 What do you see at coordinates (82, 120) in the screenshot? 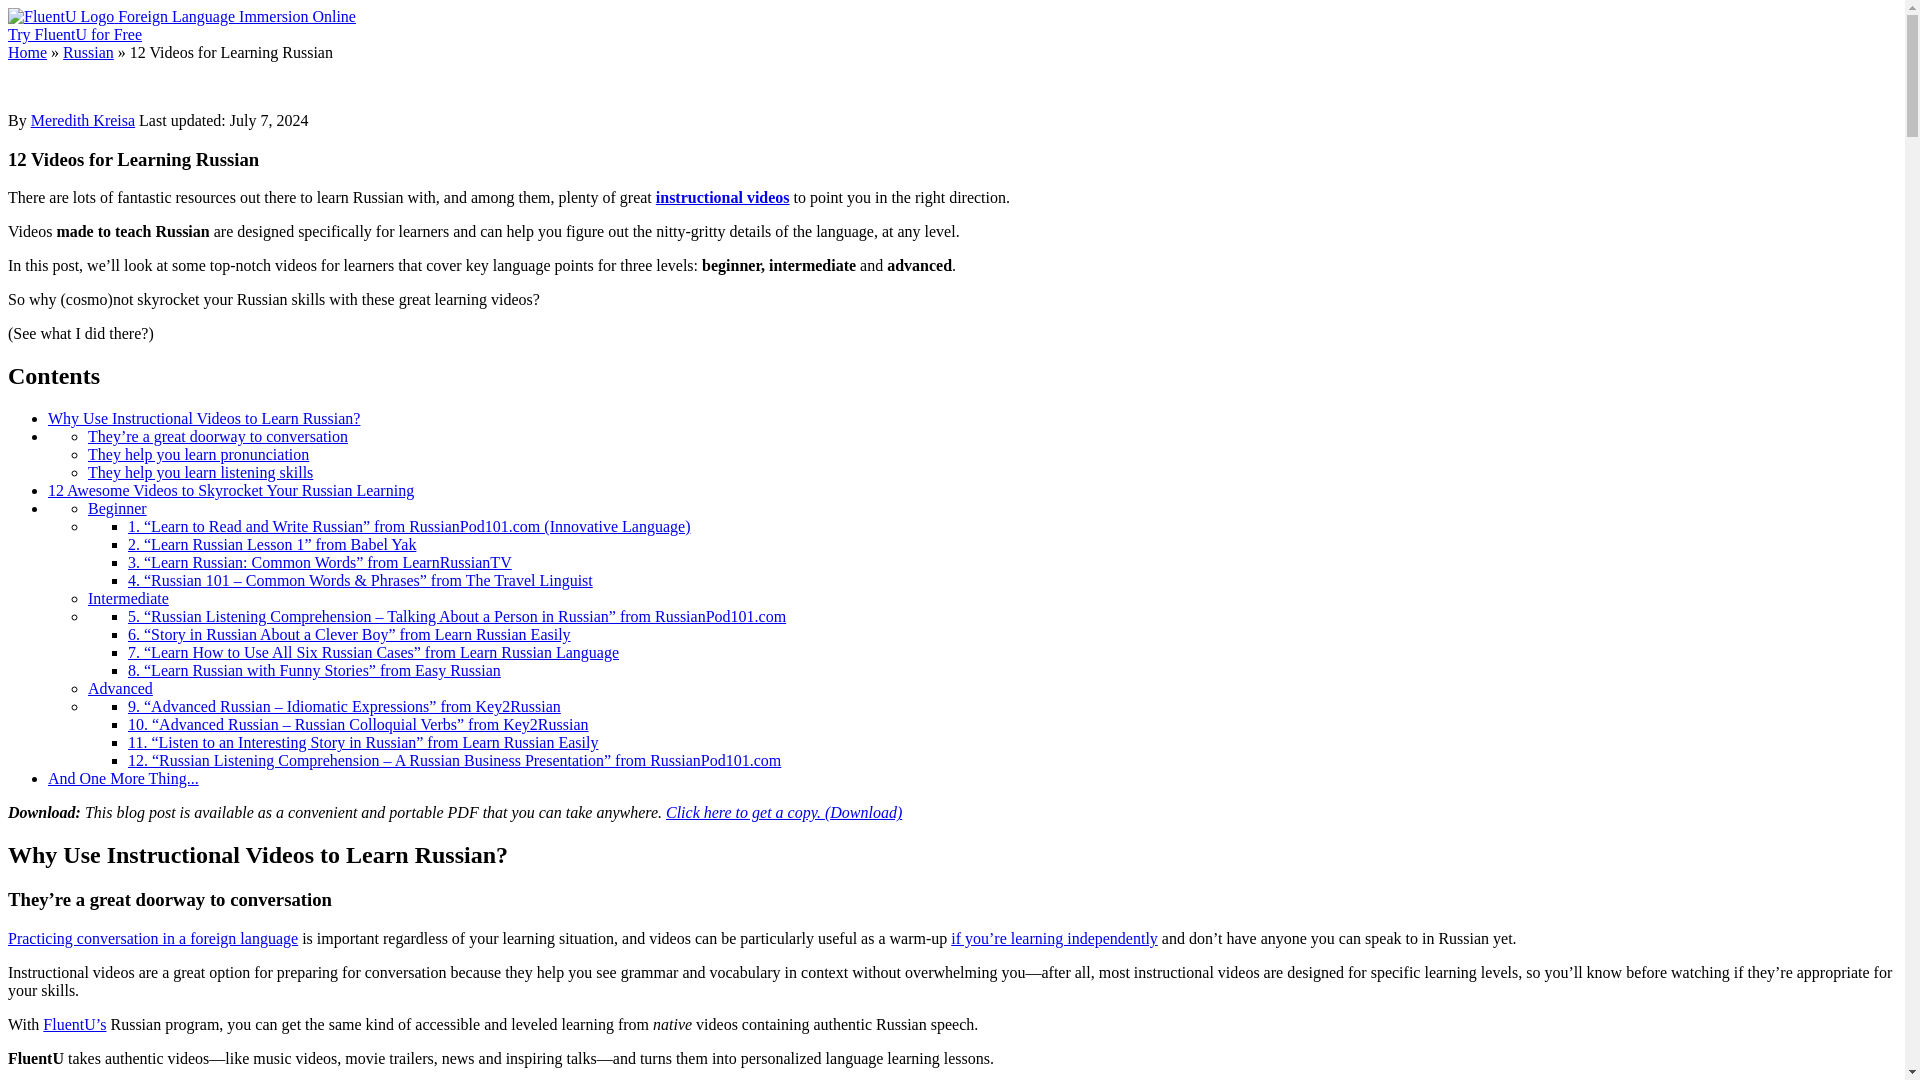
I see `Meredith Kreisa` at bounding box center [82, 120].